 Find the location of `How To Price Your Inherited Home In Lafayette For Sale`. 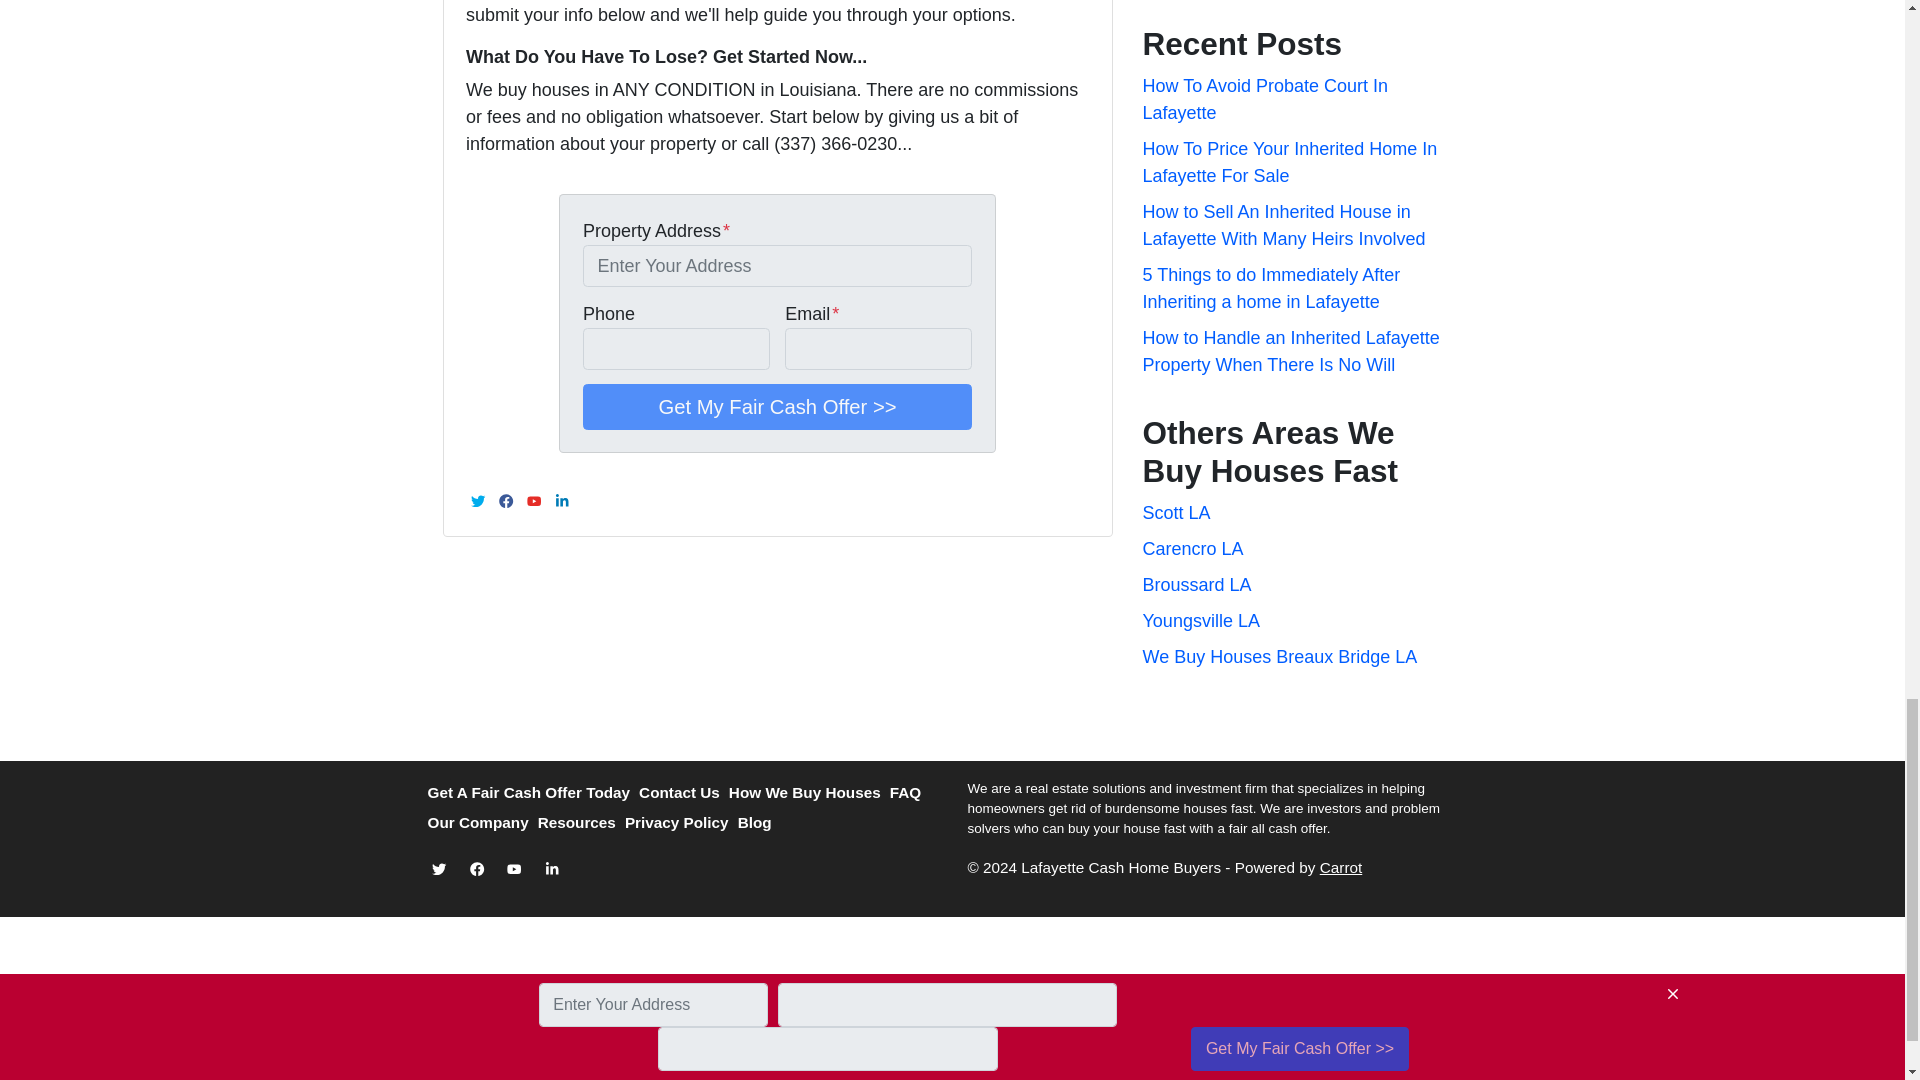

How To Price Your Inherited Home In Lafayette For Sale is located at coordinates (1289, 162).